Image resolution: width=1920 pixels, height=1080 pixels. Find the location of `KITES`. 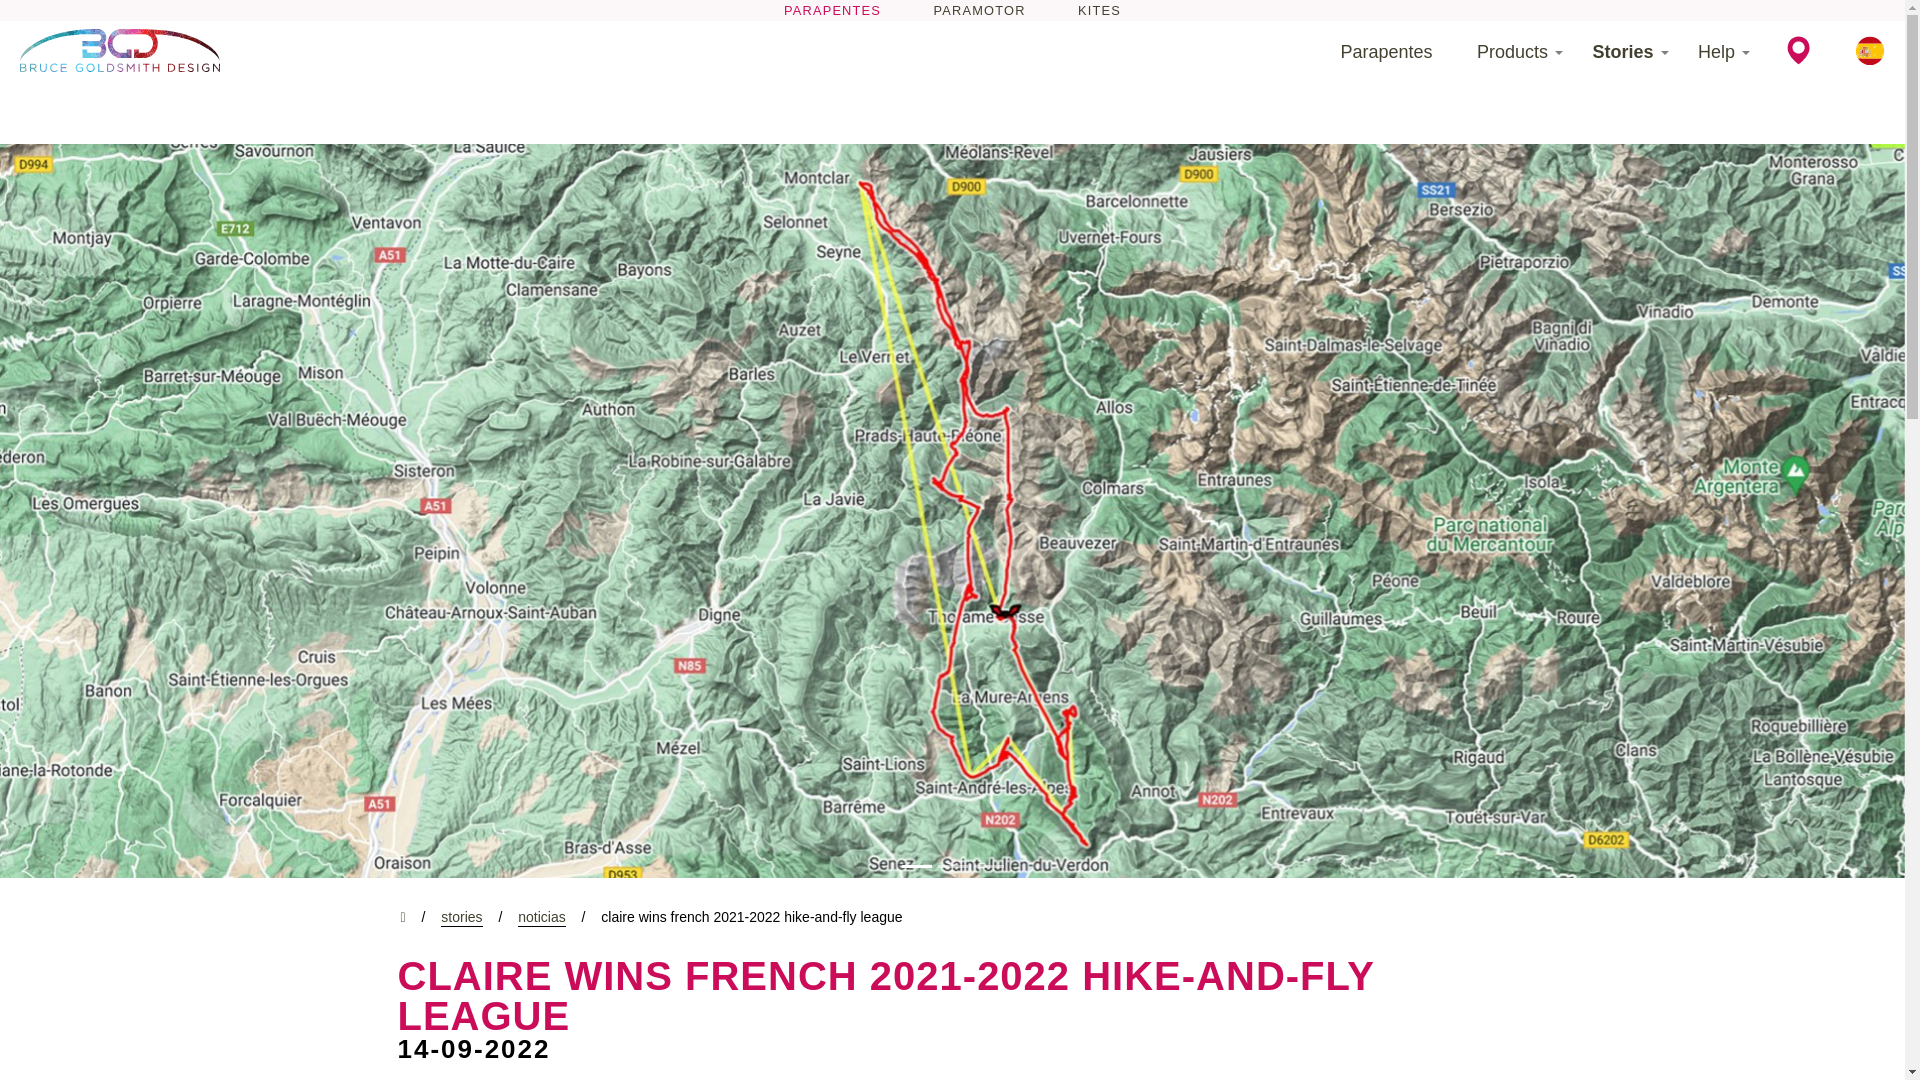

KITES is located at coordinates (1099, 10).